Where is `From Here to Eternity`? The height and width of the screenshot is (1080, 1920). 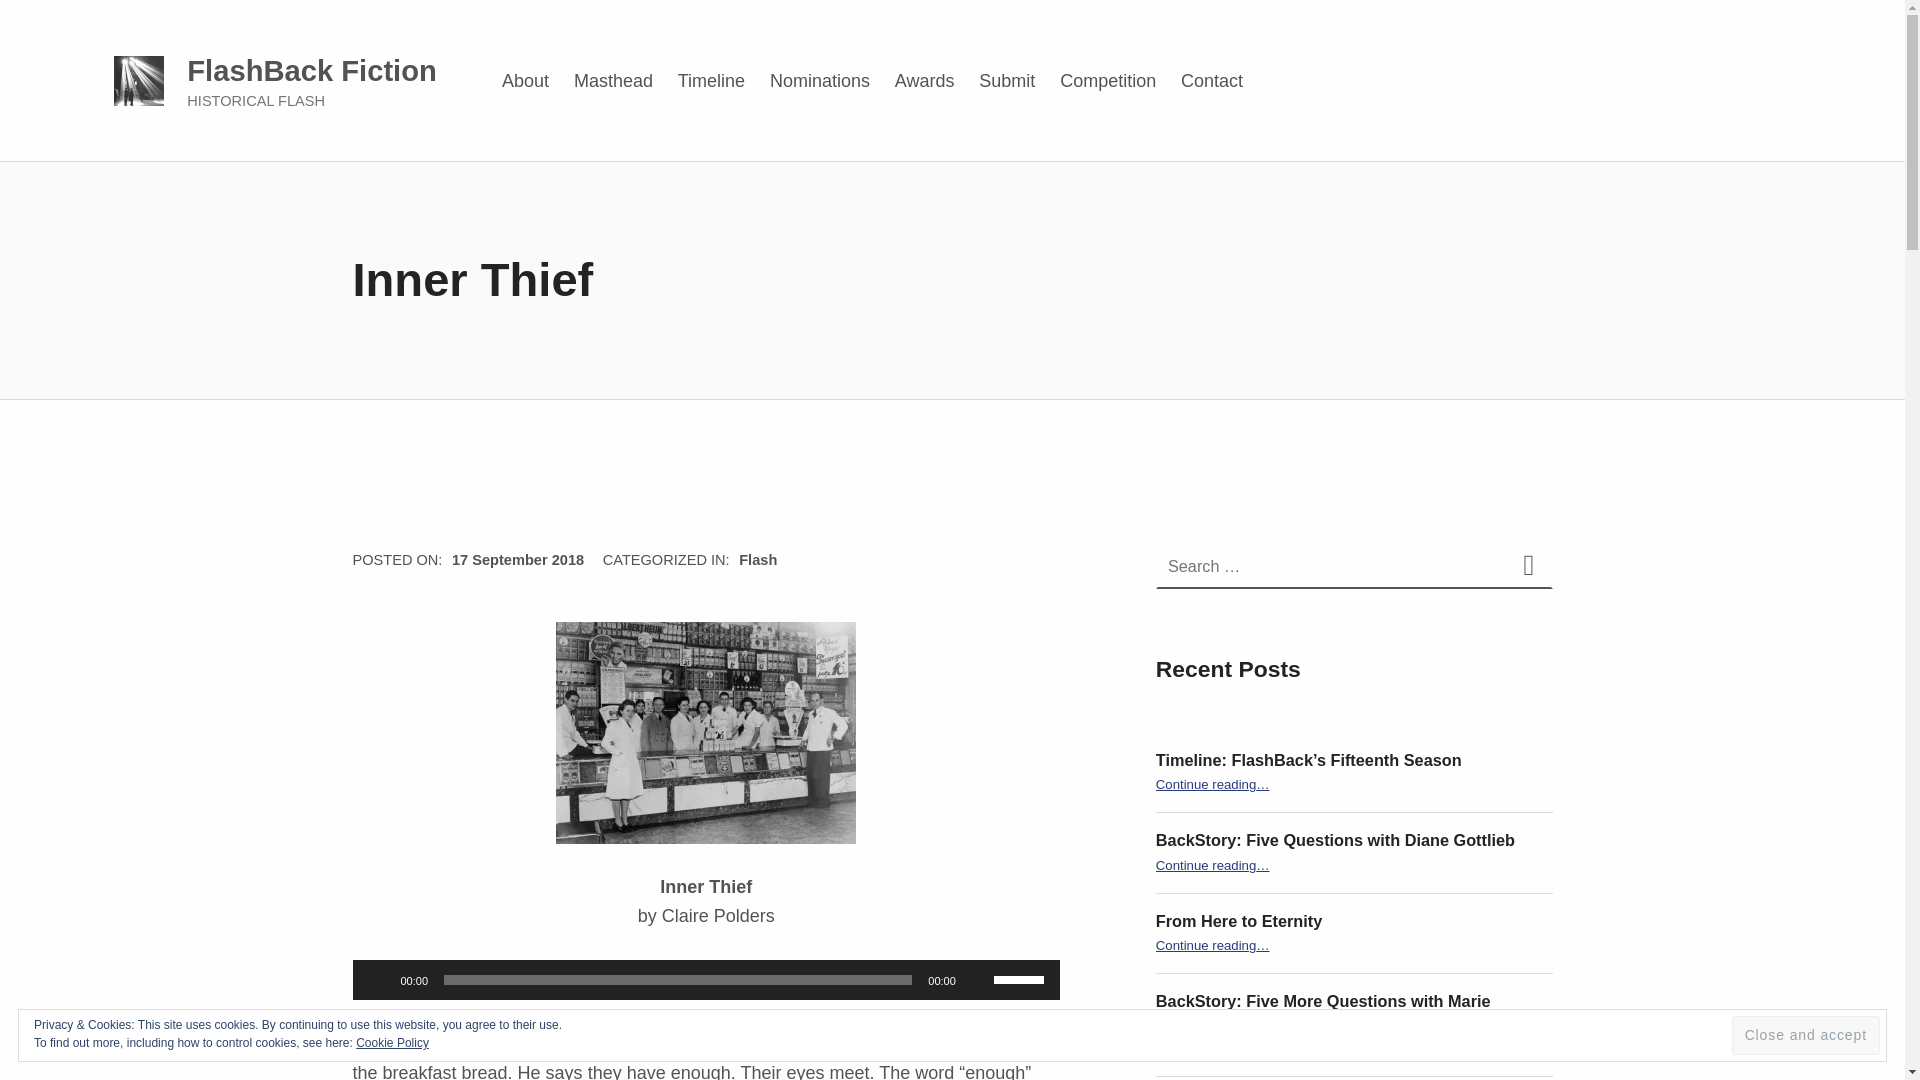
From Here to Eternity is located at coordinates (1238, 920).